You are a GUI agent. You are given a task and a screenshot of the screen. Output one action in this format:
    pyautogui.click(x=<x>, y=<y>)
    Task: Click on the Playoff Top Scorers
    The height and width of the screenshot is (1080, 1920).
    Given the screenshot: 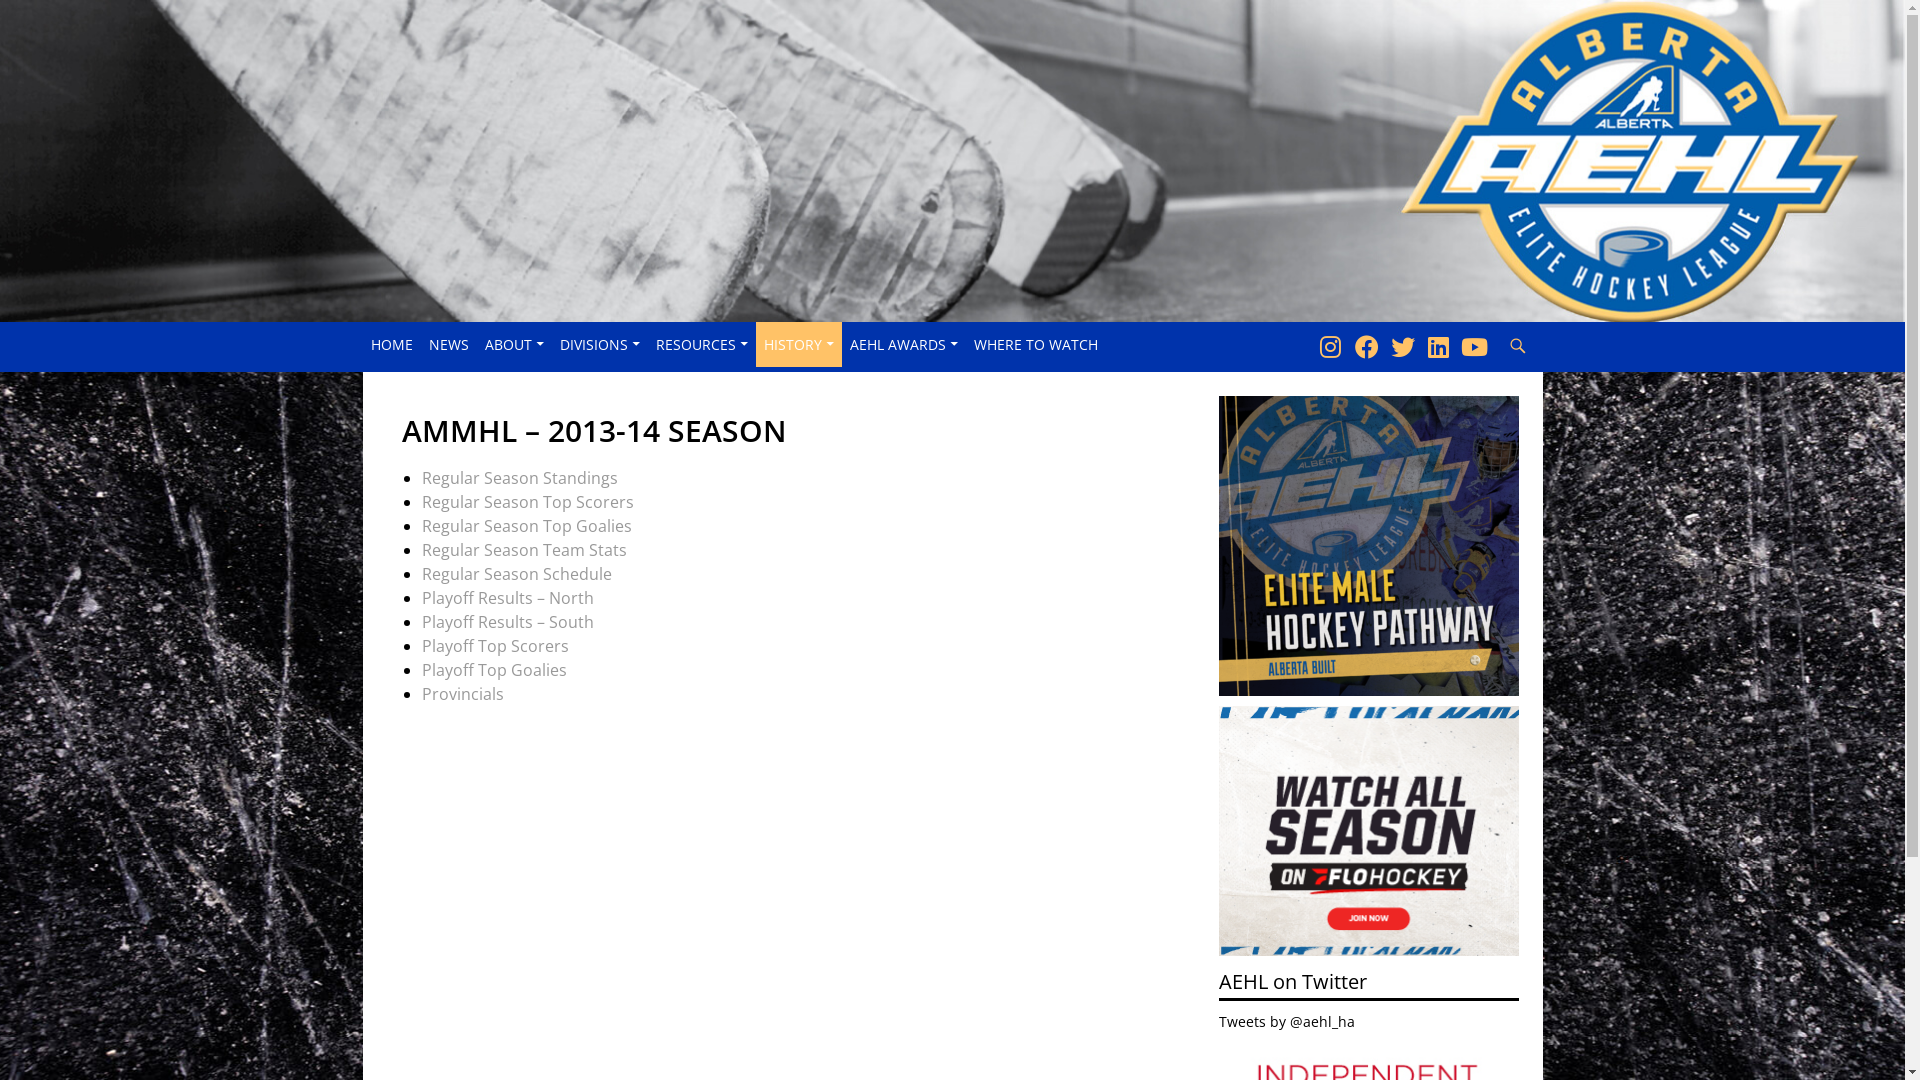 What is the action you would take?
    pyautogui.click(x=496, y=646)
    